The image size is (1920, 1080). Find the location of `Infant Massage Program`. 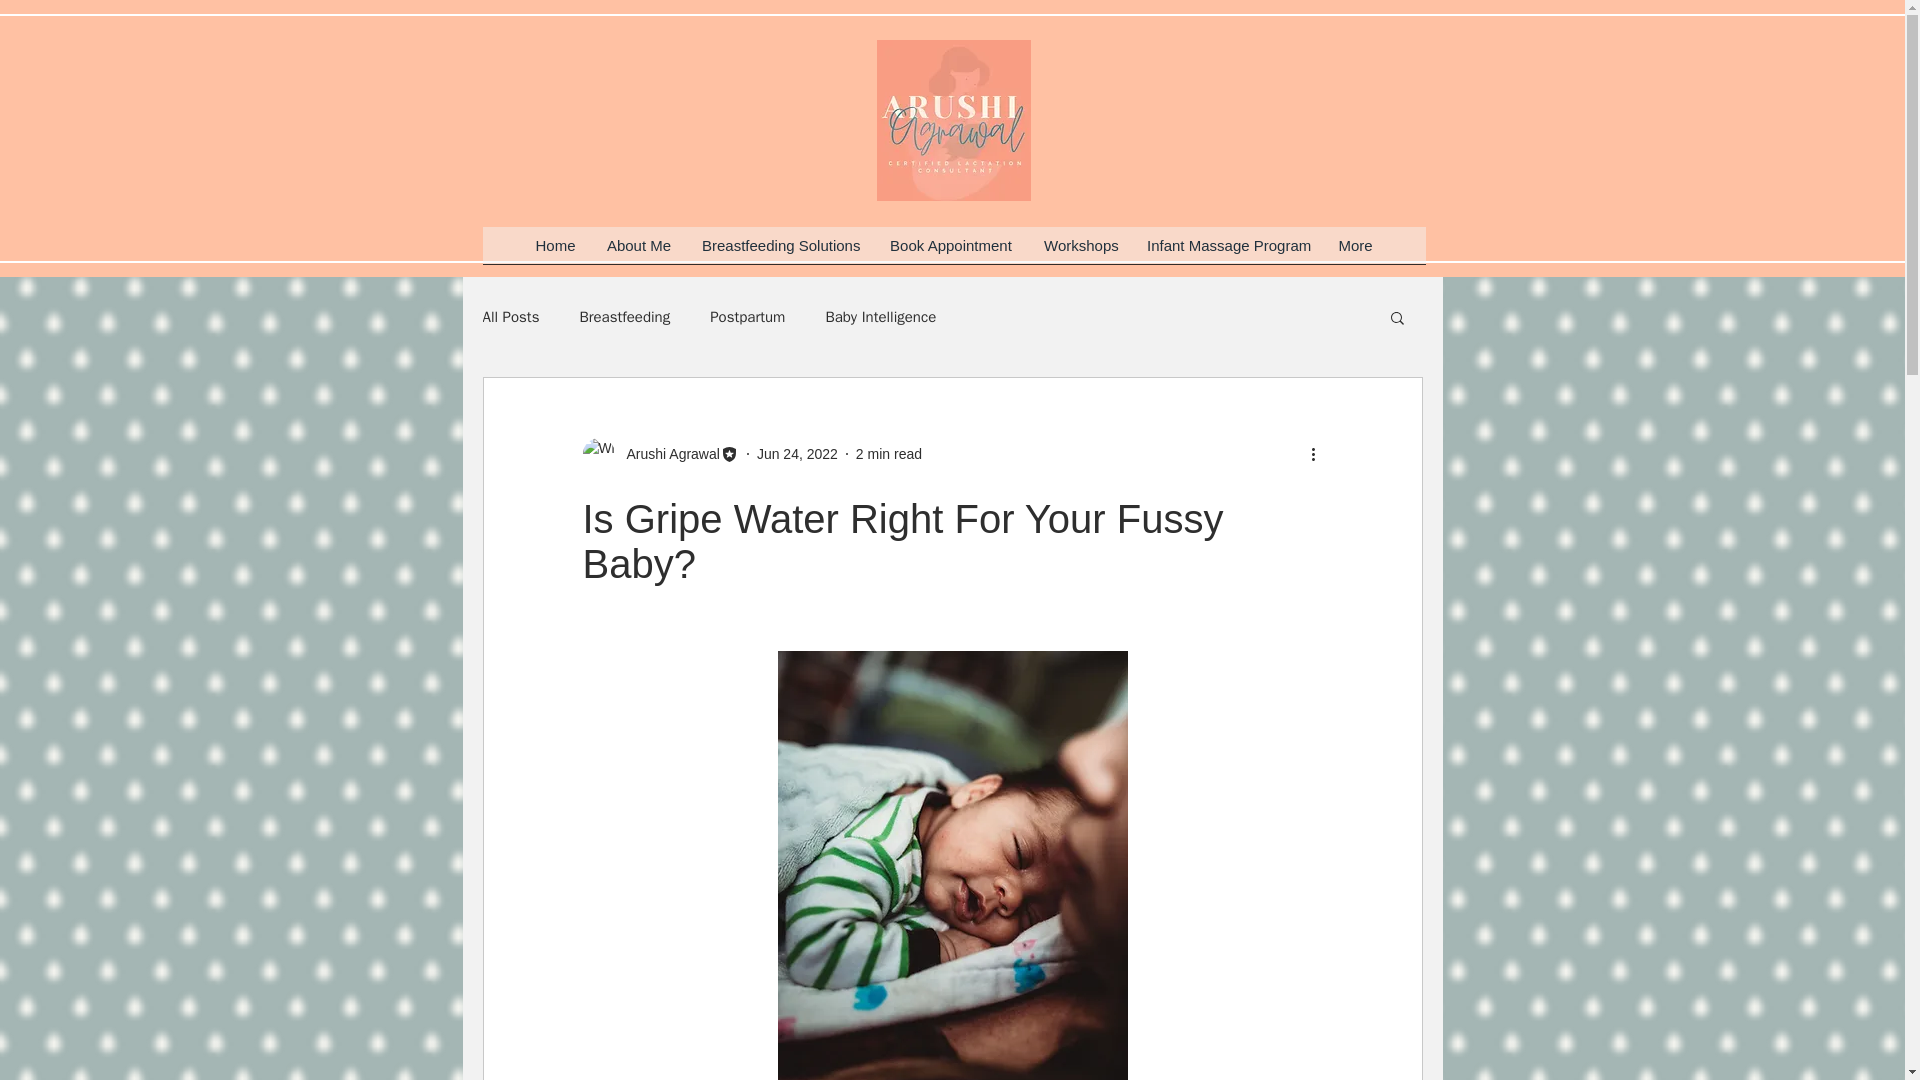

Infant Massage Program is located at coordinates (1227, 251).